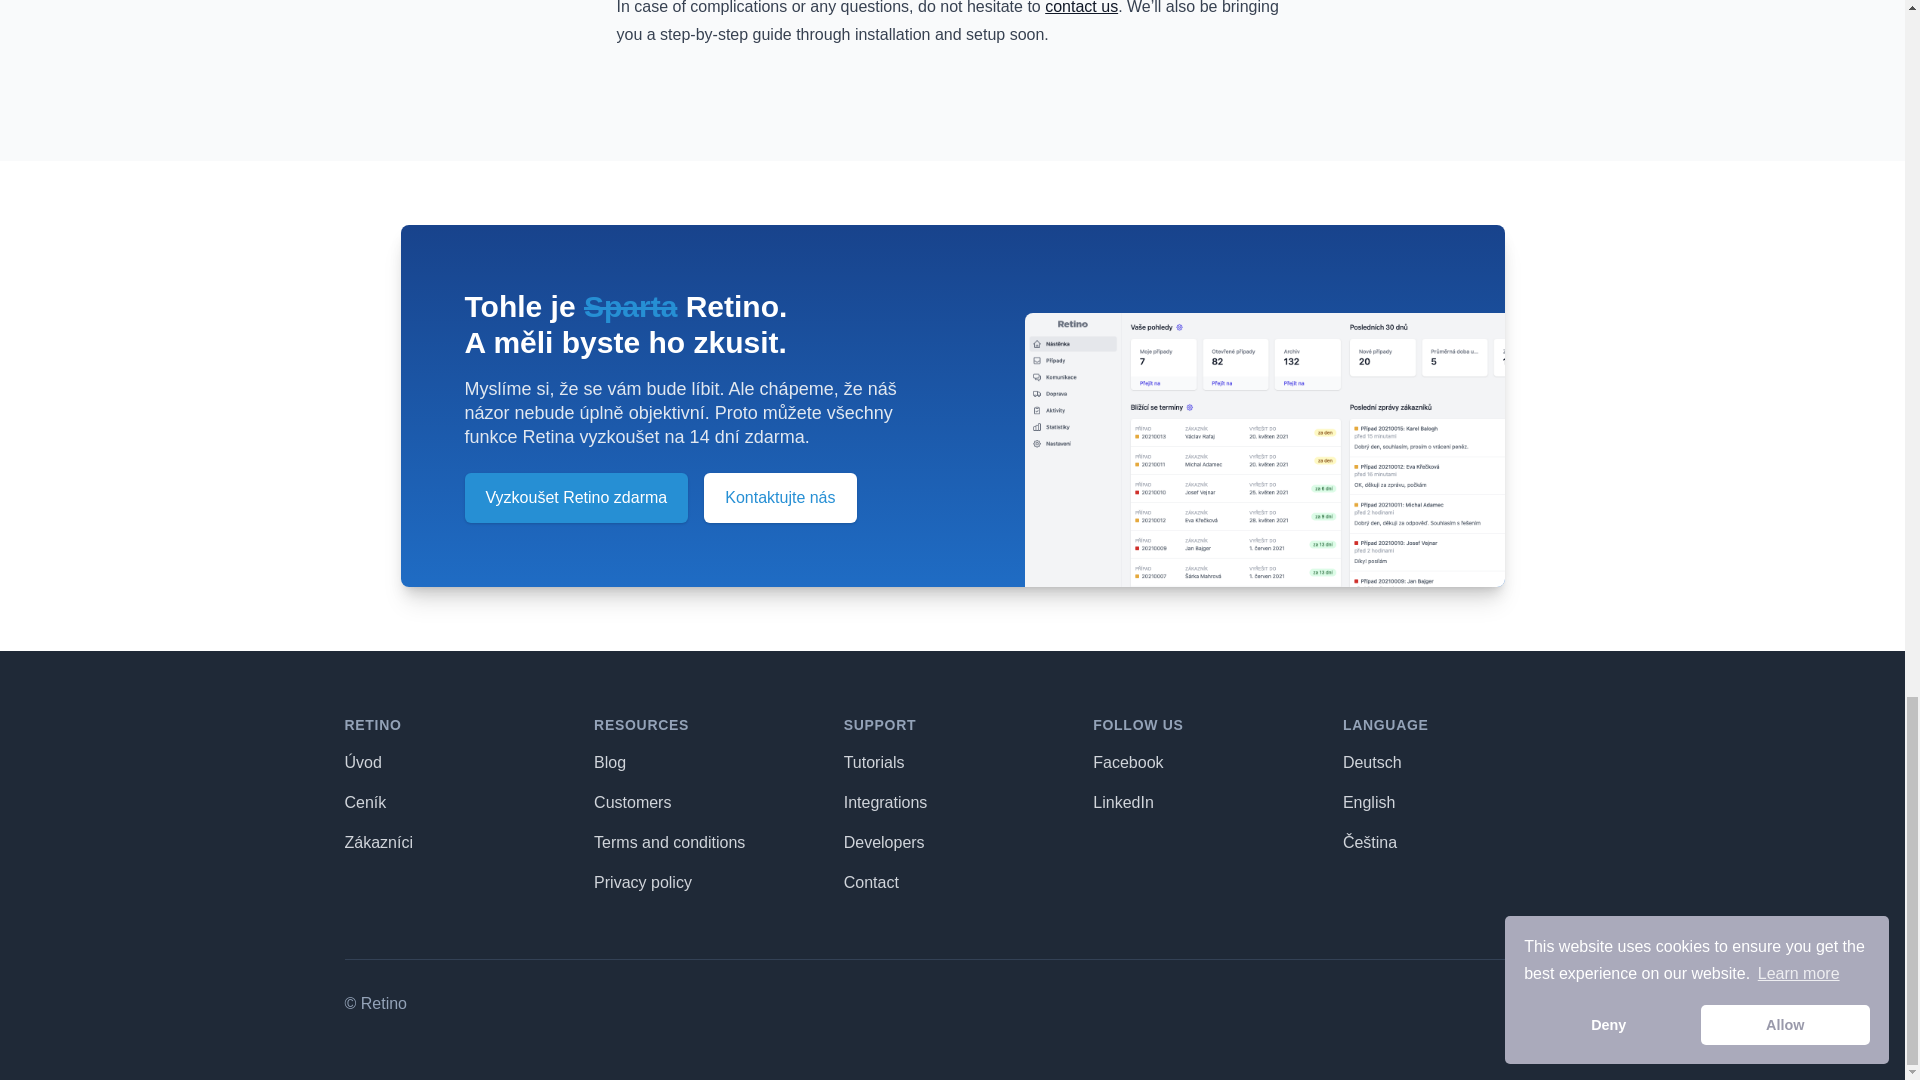 The height and width of the screenshot is (1080, 1920). What do you see at coordinates (609, 762) in the screenshot?
I see `Blog` at bounding box center [609, 762].